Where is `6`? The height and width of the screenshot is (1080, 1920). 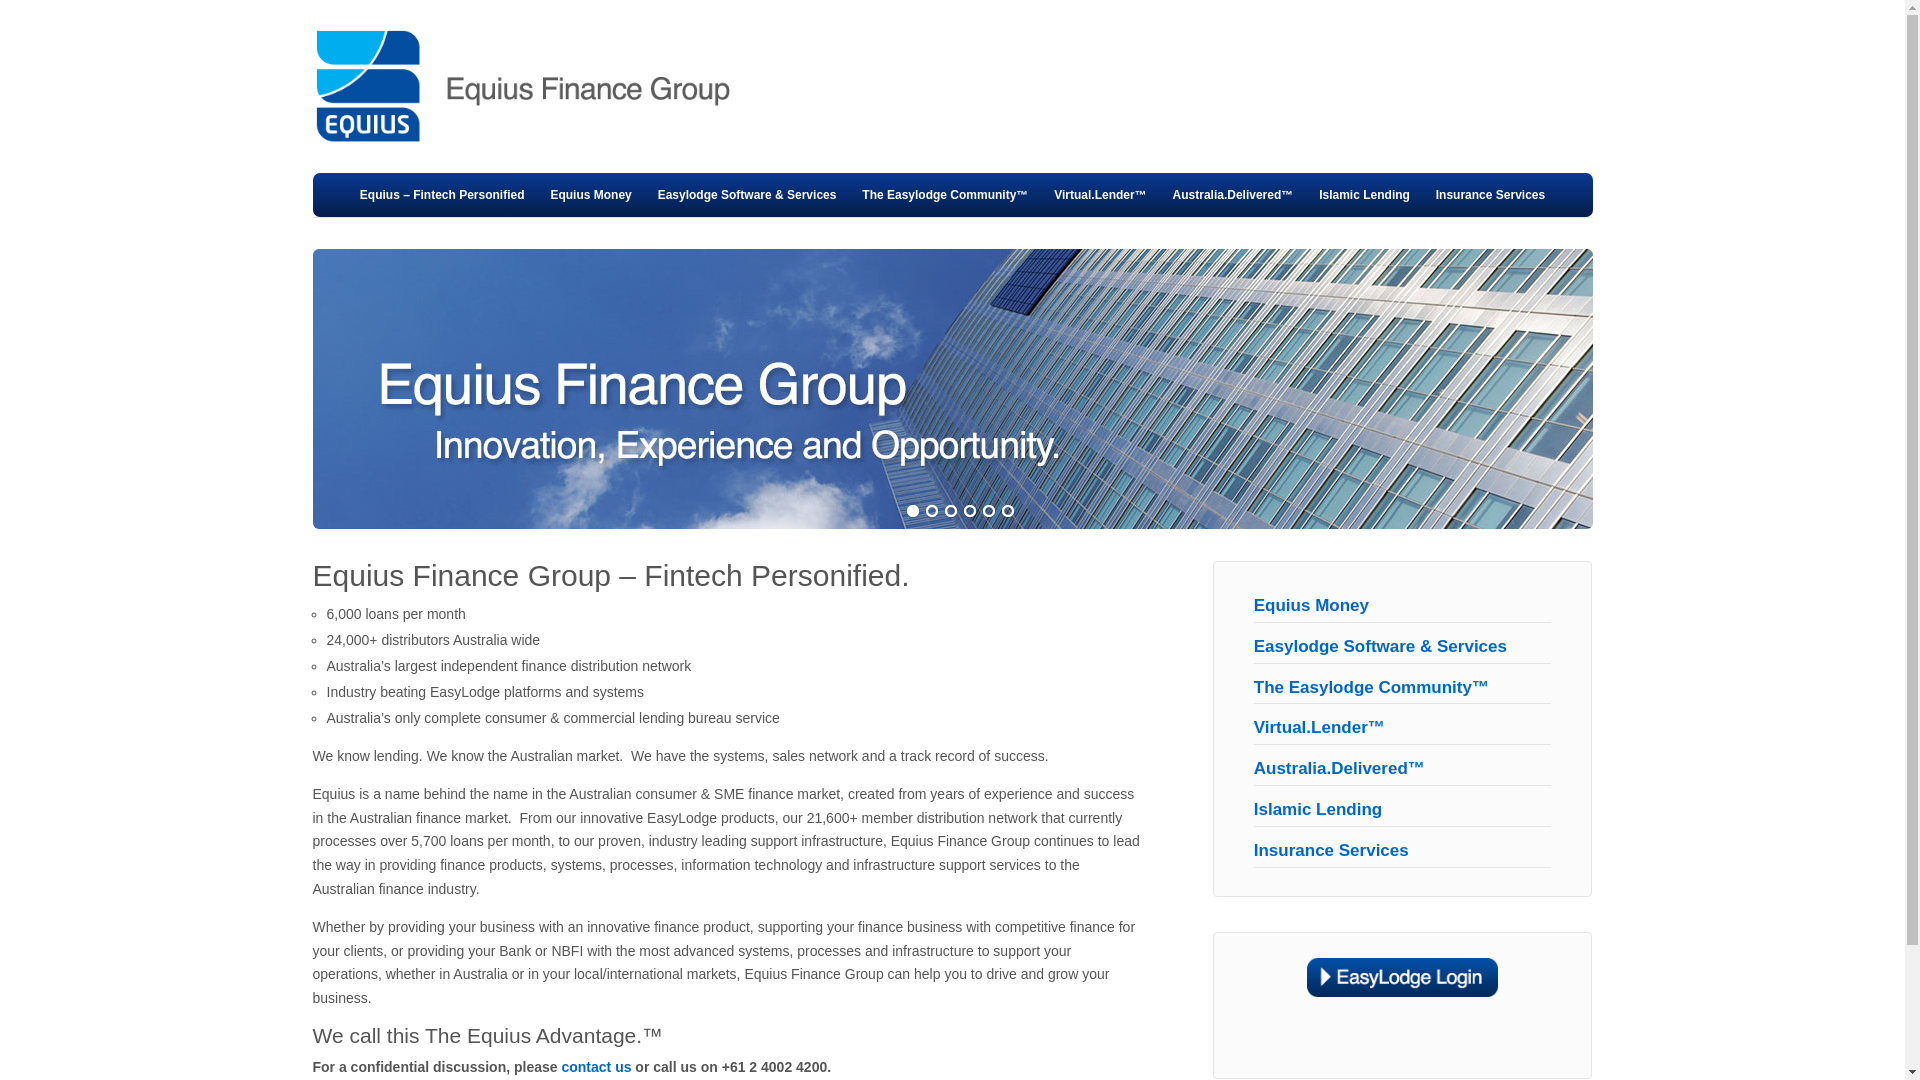
6 is located at coordinates (1006, 512).